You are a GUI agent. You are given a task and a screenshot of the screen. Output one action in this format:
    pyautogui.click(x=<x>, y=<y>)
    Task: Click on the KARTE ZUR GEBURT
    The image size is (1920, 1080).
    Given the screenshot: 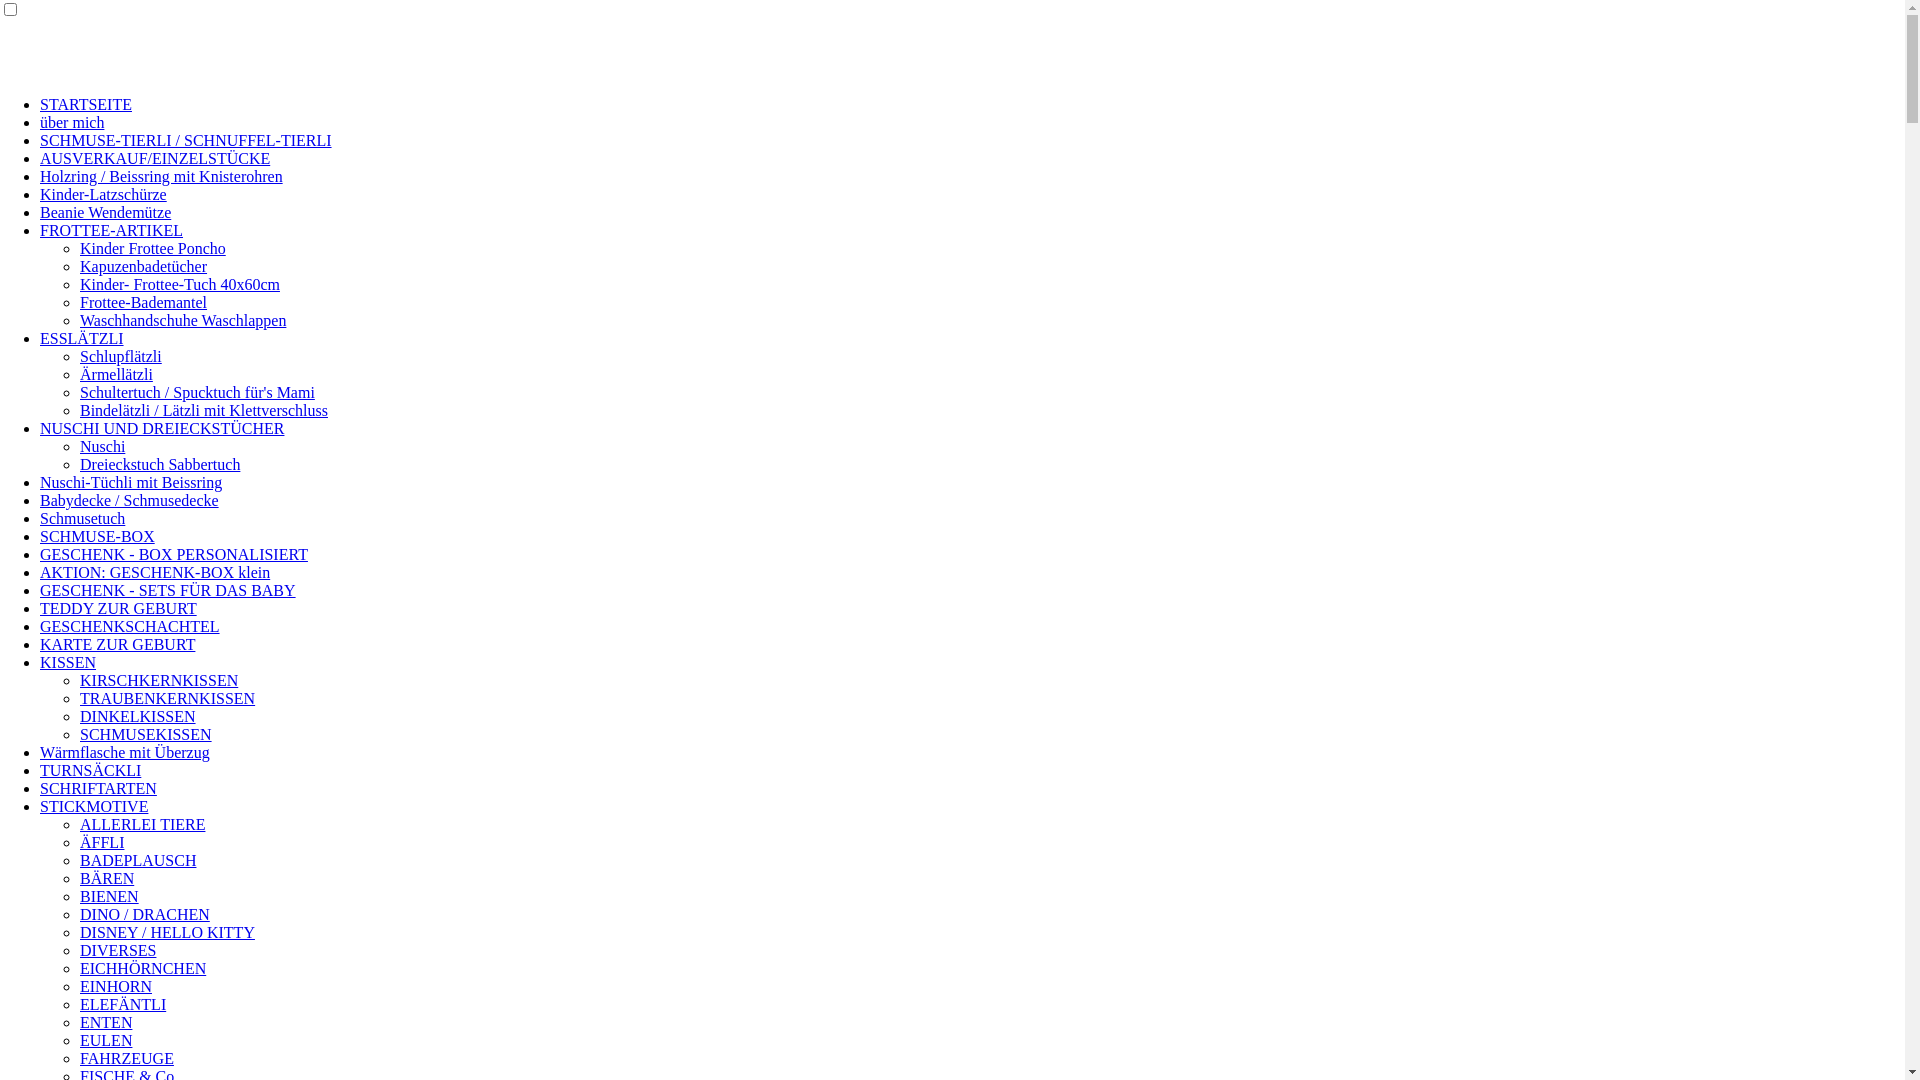 What is the action you would take?
    pyautogui.click(x=118, y=644)
    